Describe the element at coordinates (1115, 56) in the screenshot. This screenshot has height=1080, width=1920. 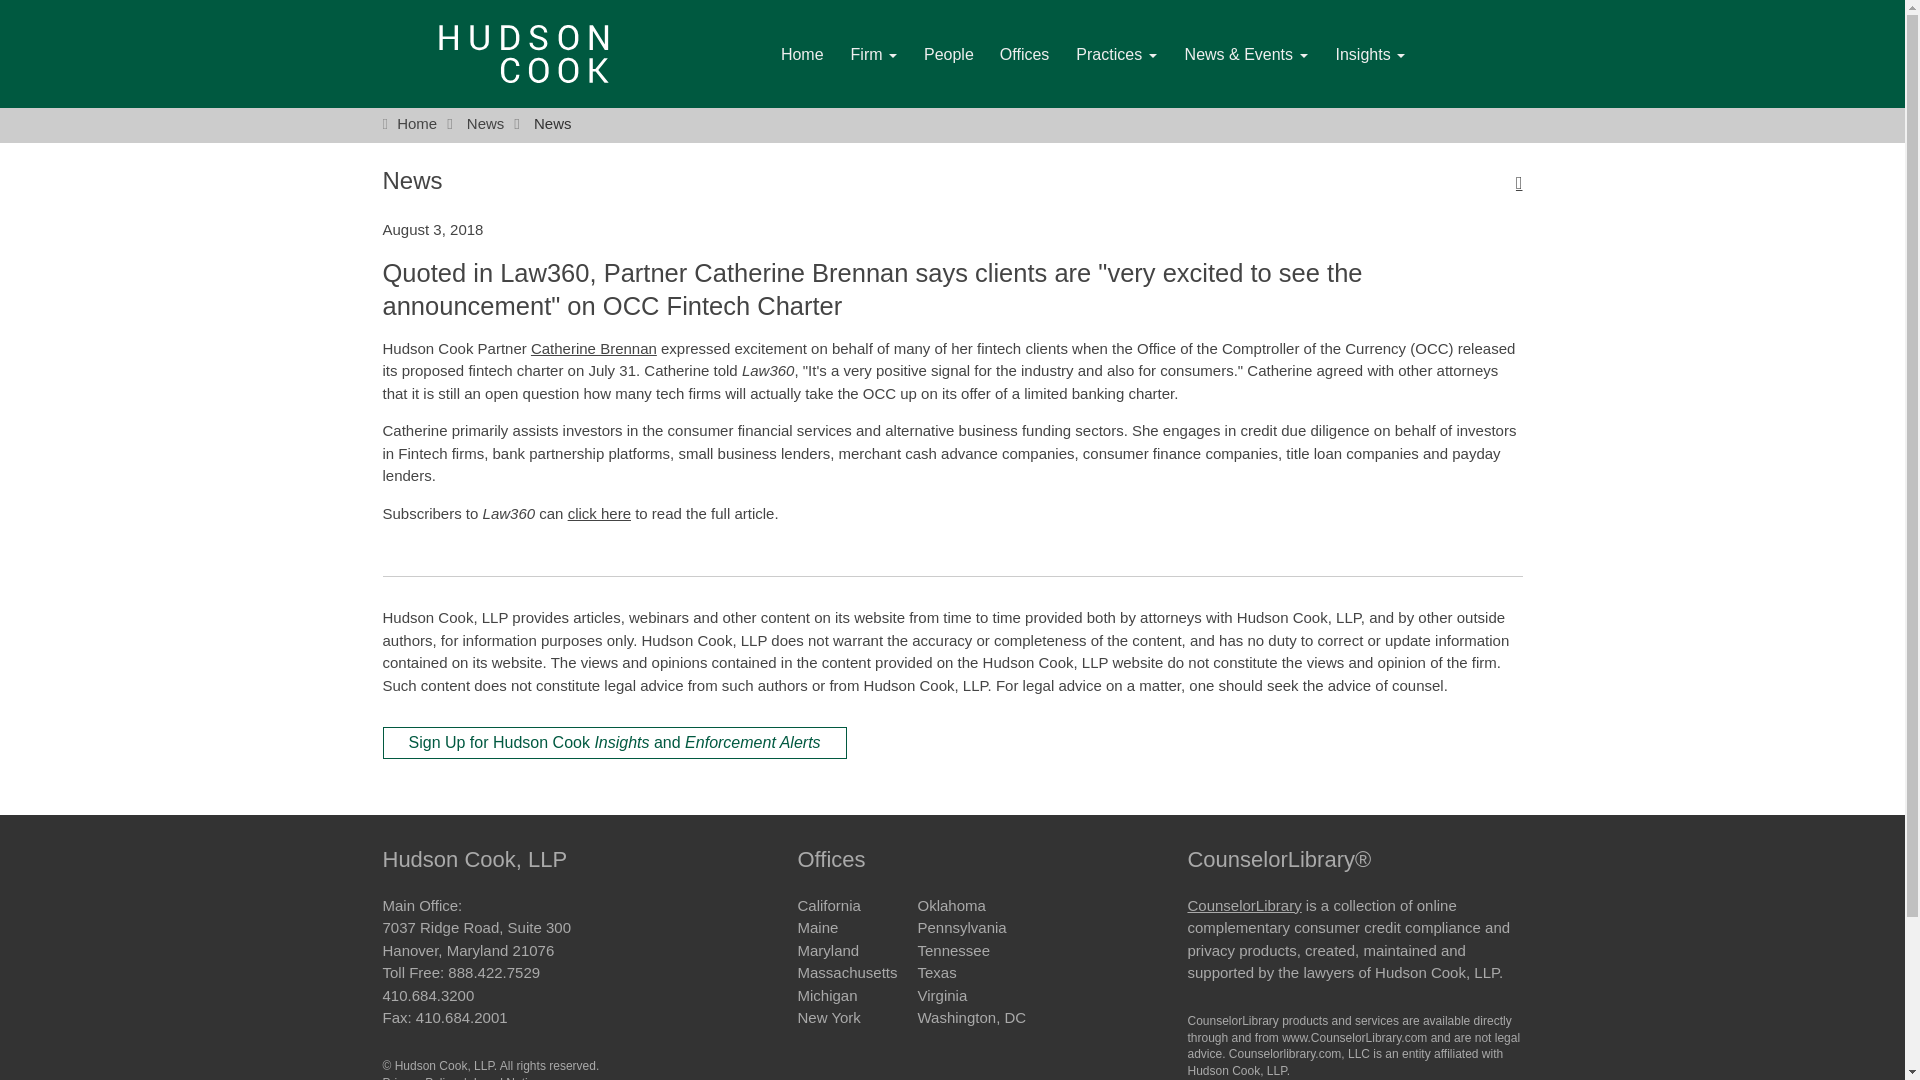
I see `Practices` at that location.